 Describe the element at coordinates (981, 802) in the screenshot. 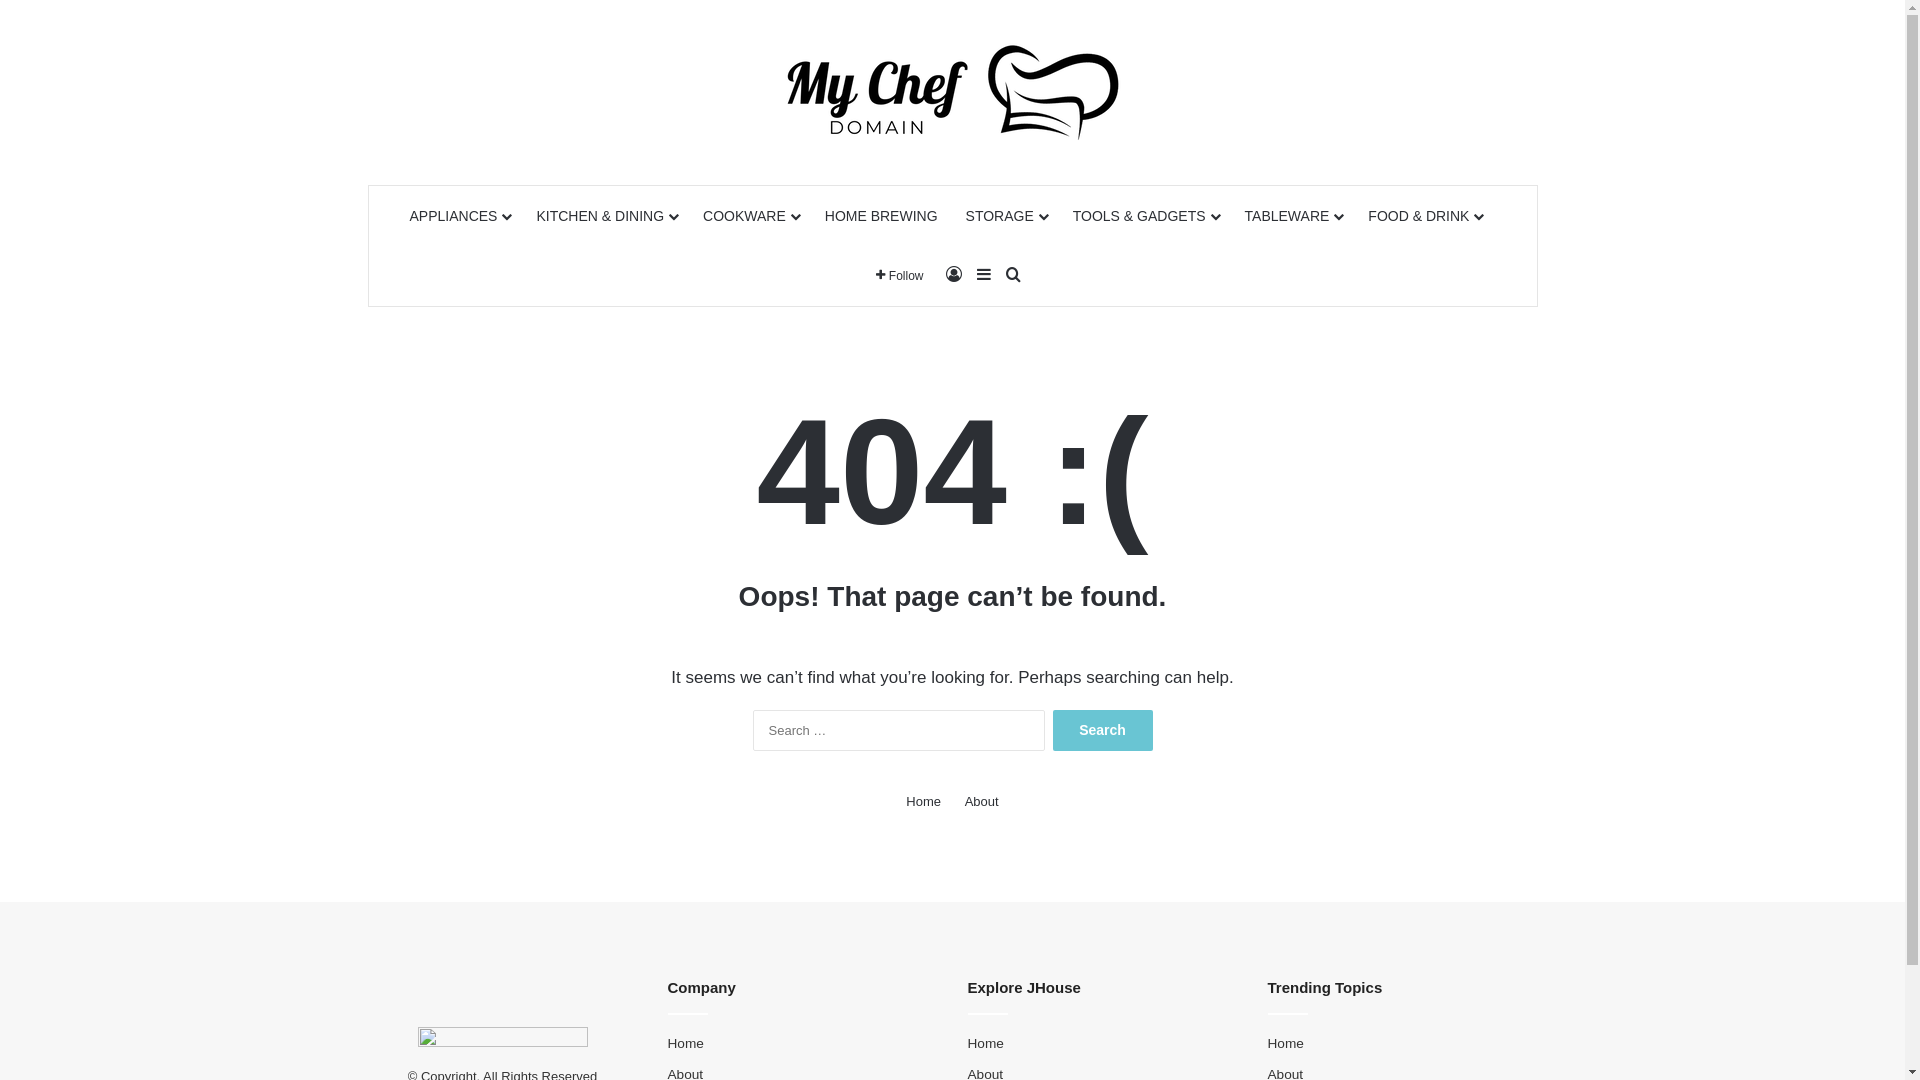

I see `About` at that location.